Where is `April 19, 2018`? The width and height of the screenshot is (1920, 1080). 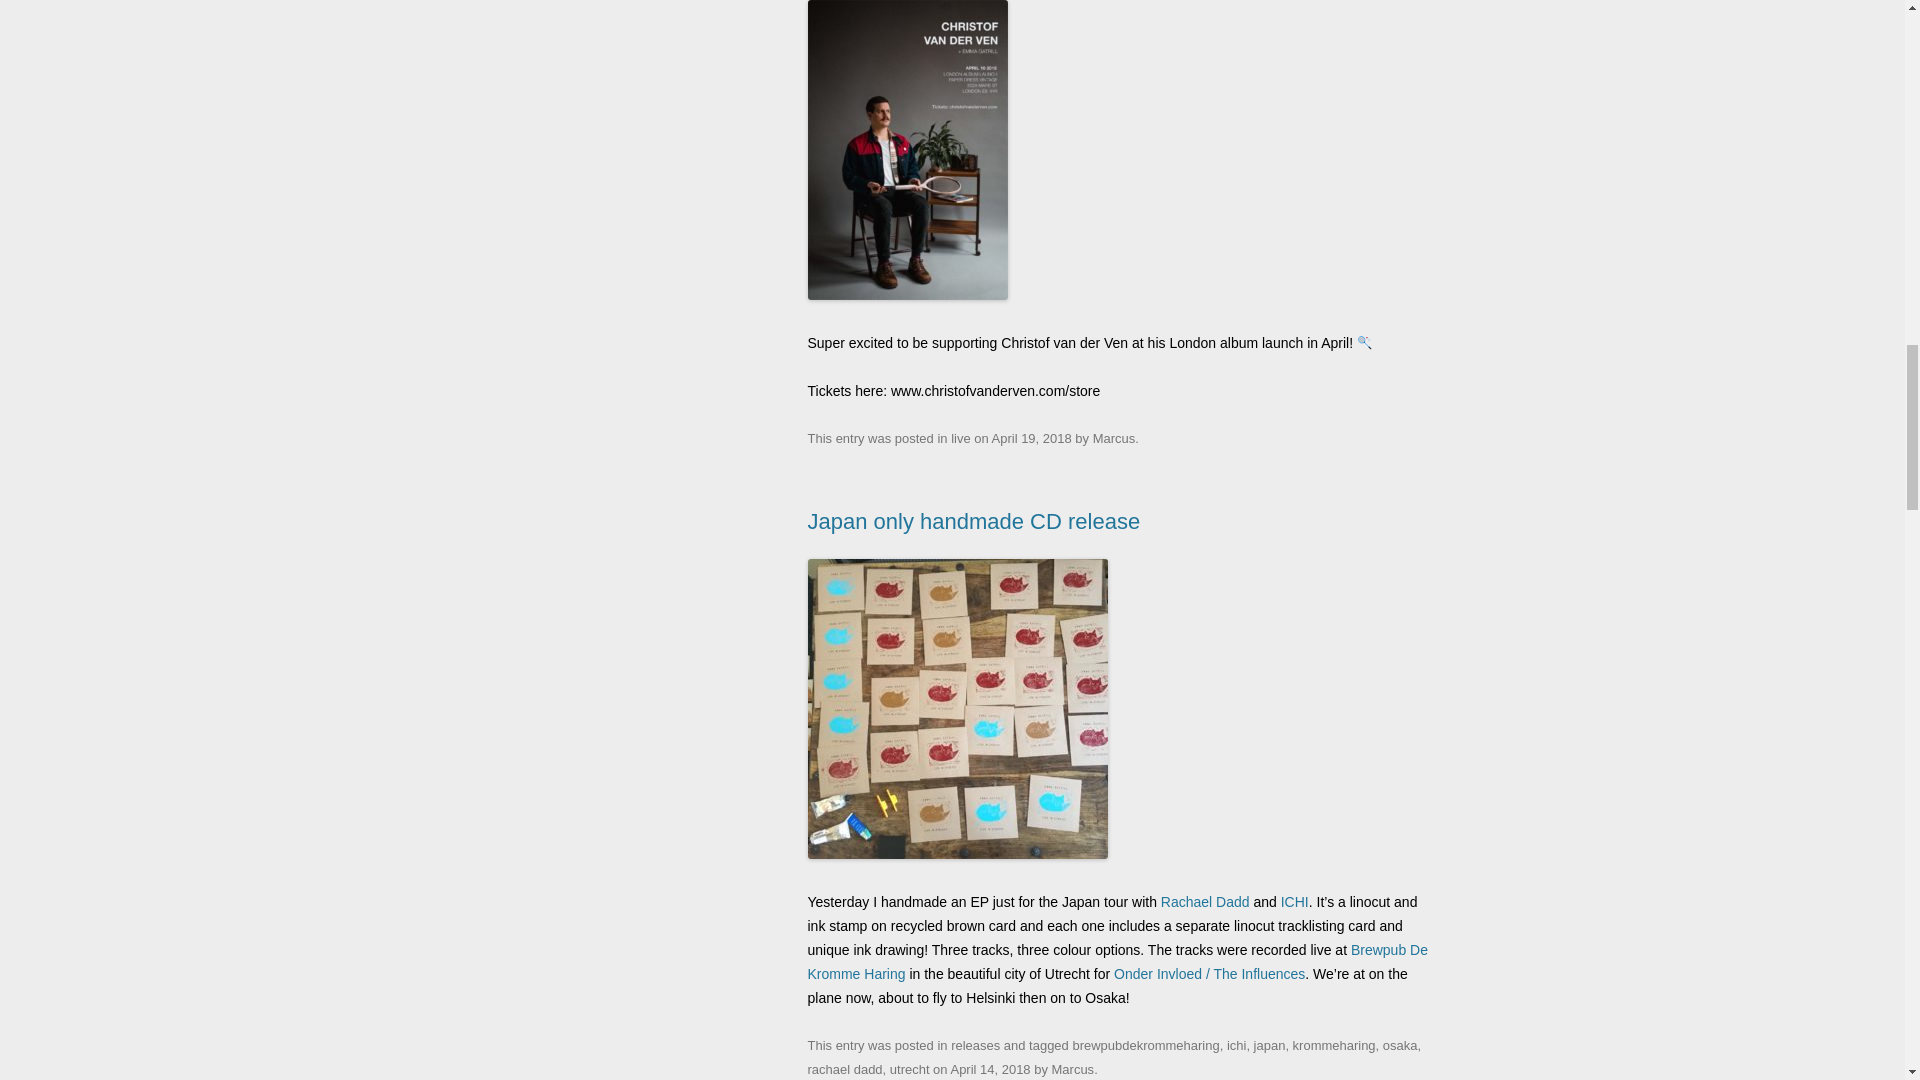 April 19, 2018 is located at coordinates (1032, 438).